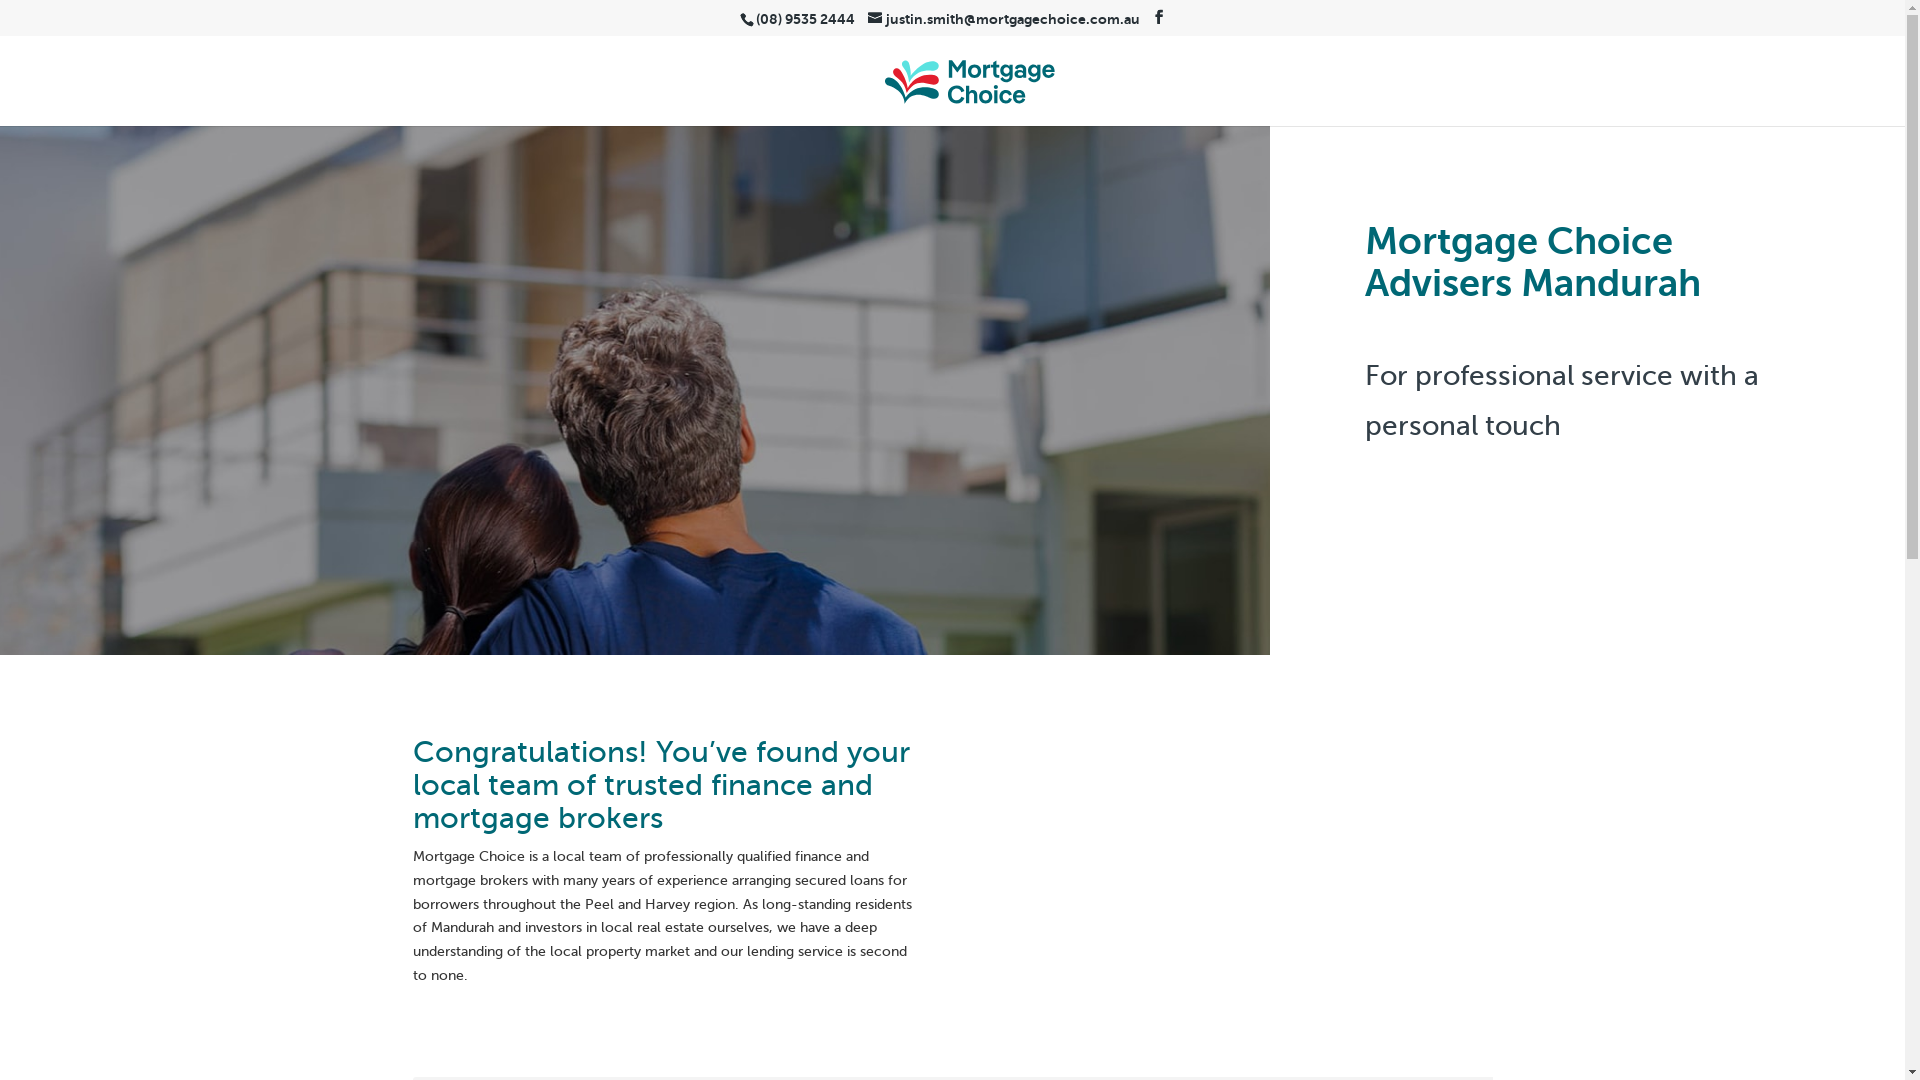 The image size is (1920, 1080). I want to click on How to apply for a home loan., so click(1237, 880).